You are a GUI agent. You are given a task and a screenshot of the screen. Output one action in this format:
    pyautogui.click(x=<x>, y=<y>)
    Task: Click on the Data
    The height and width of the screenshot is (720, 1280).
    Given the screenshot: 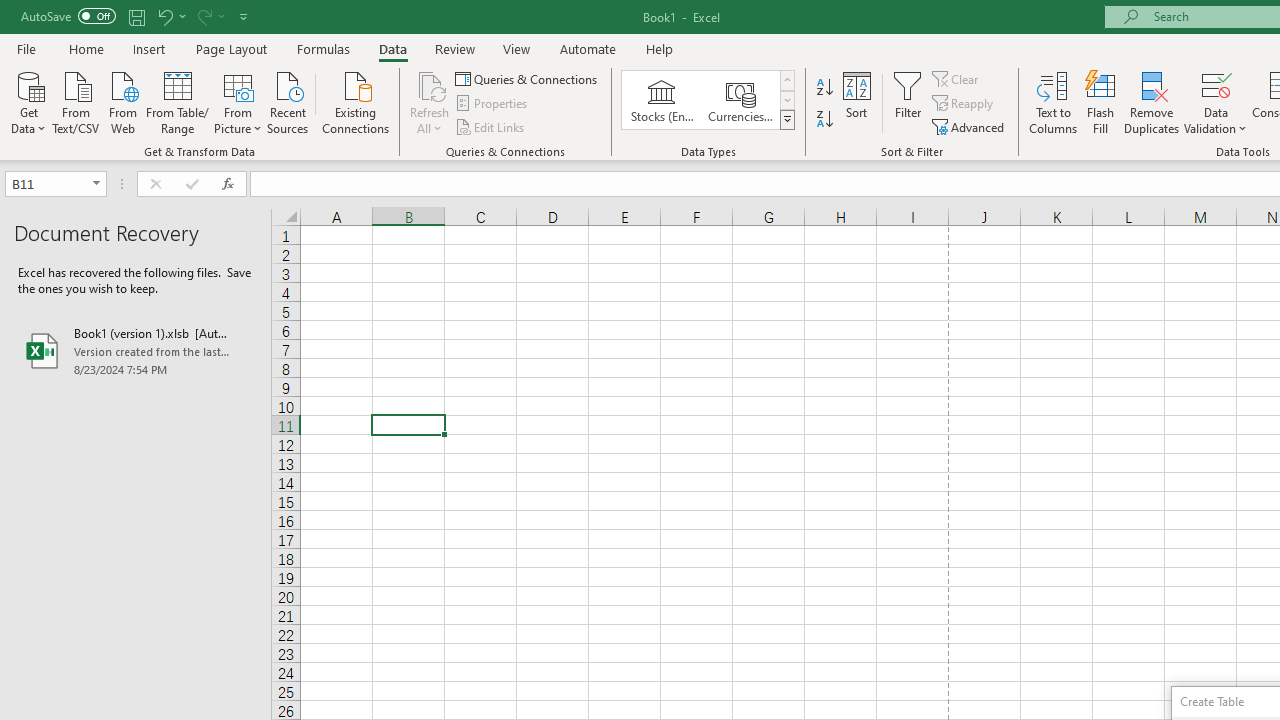 What is the action you would take?
    pyautogui.click(x=392, y=48)
    